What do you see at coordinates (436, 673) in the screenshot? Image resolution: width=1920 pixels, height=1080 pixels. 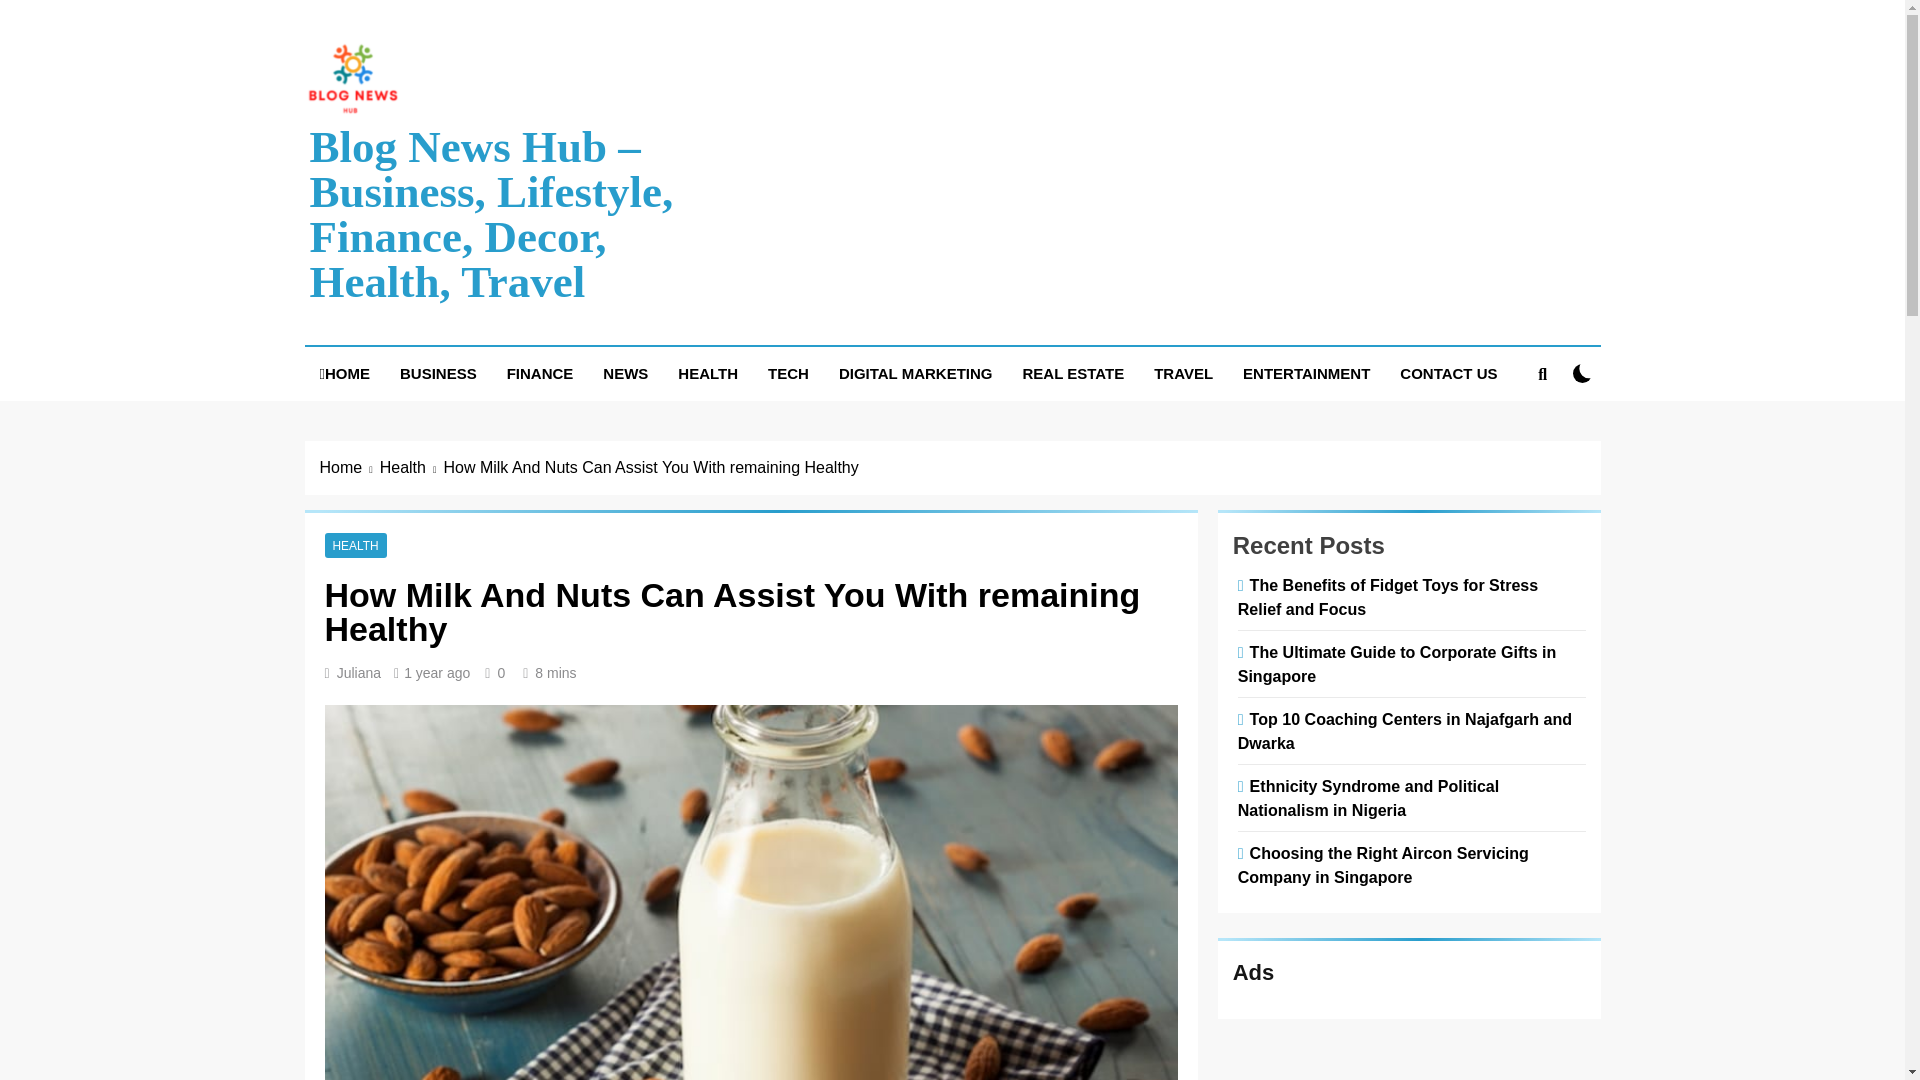 I see `1 year ago` at bounding box center [436, 673].